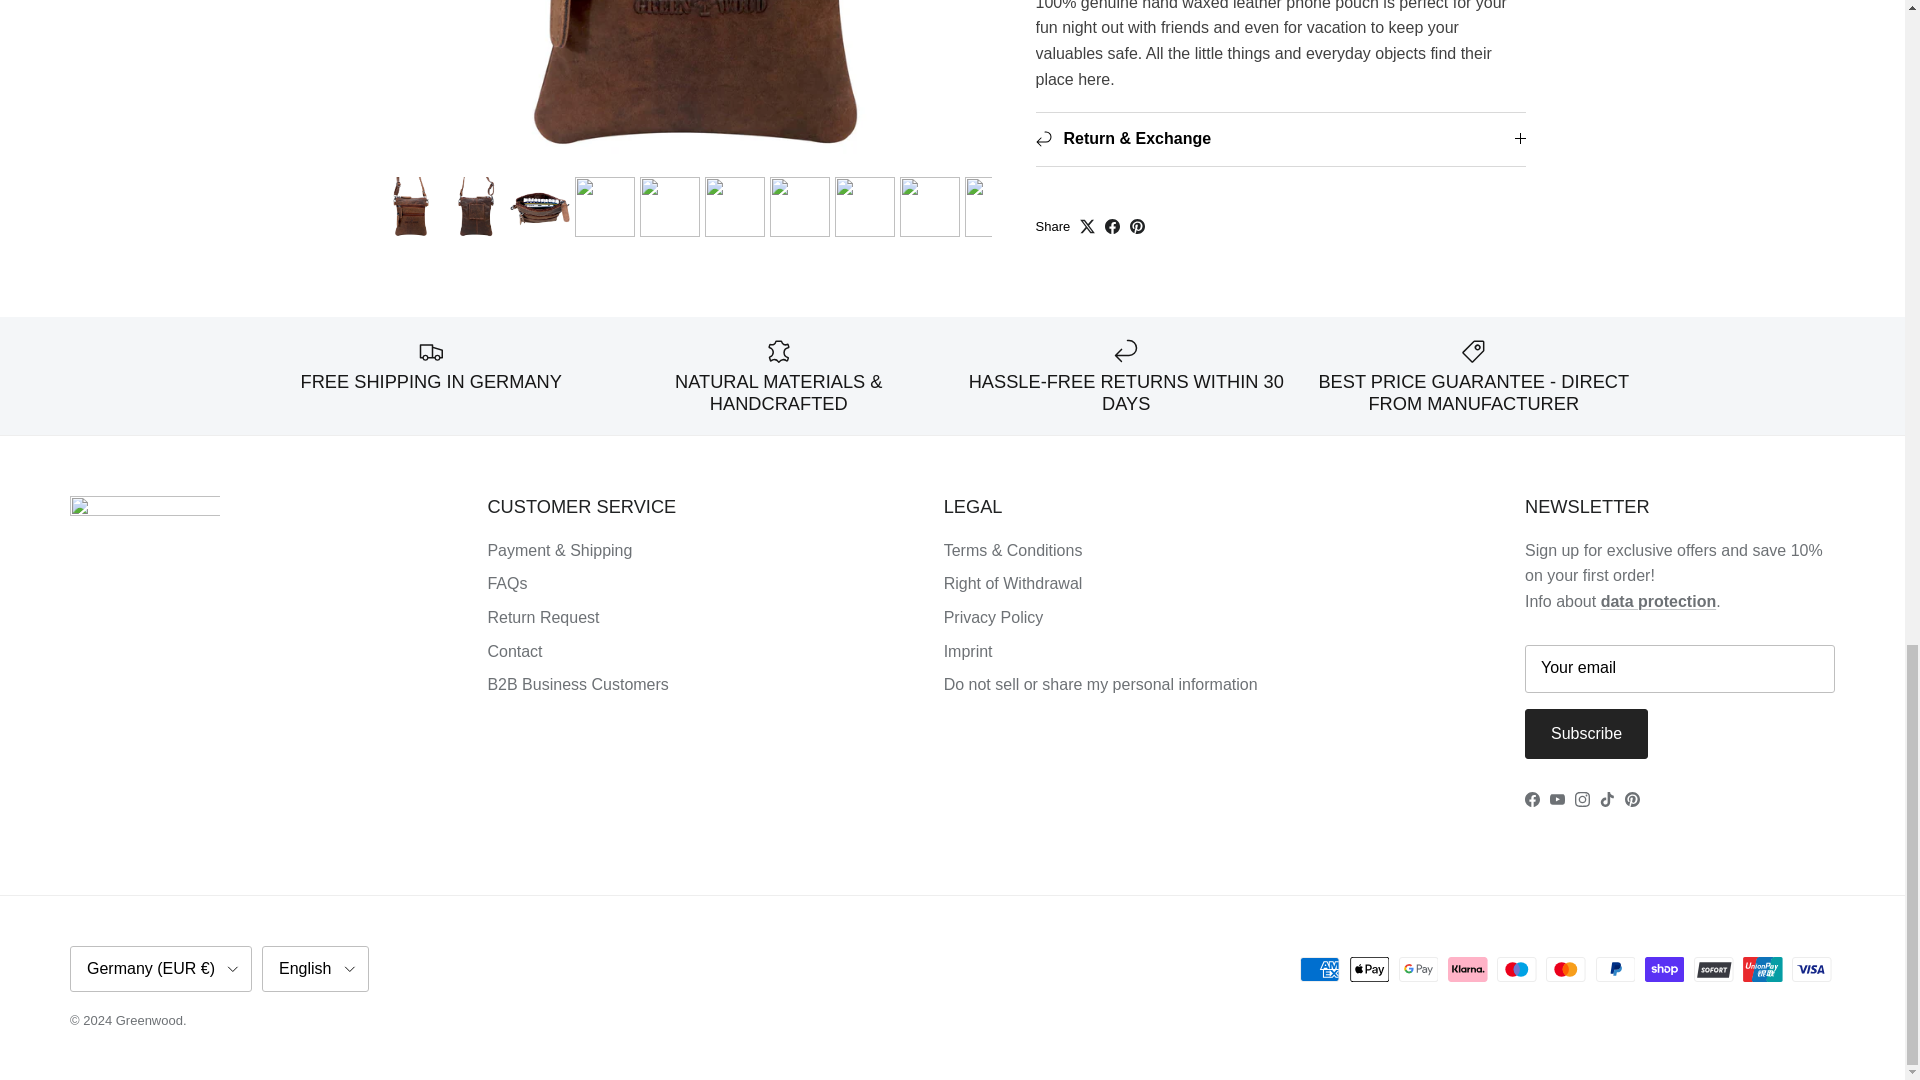 This screenshot has height=1080, width=1920. What do you see at coordinates (1086, 202) in the screenshot?
I see `Tweet on X` at bounding box center [1086, 202].